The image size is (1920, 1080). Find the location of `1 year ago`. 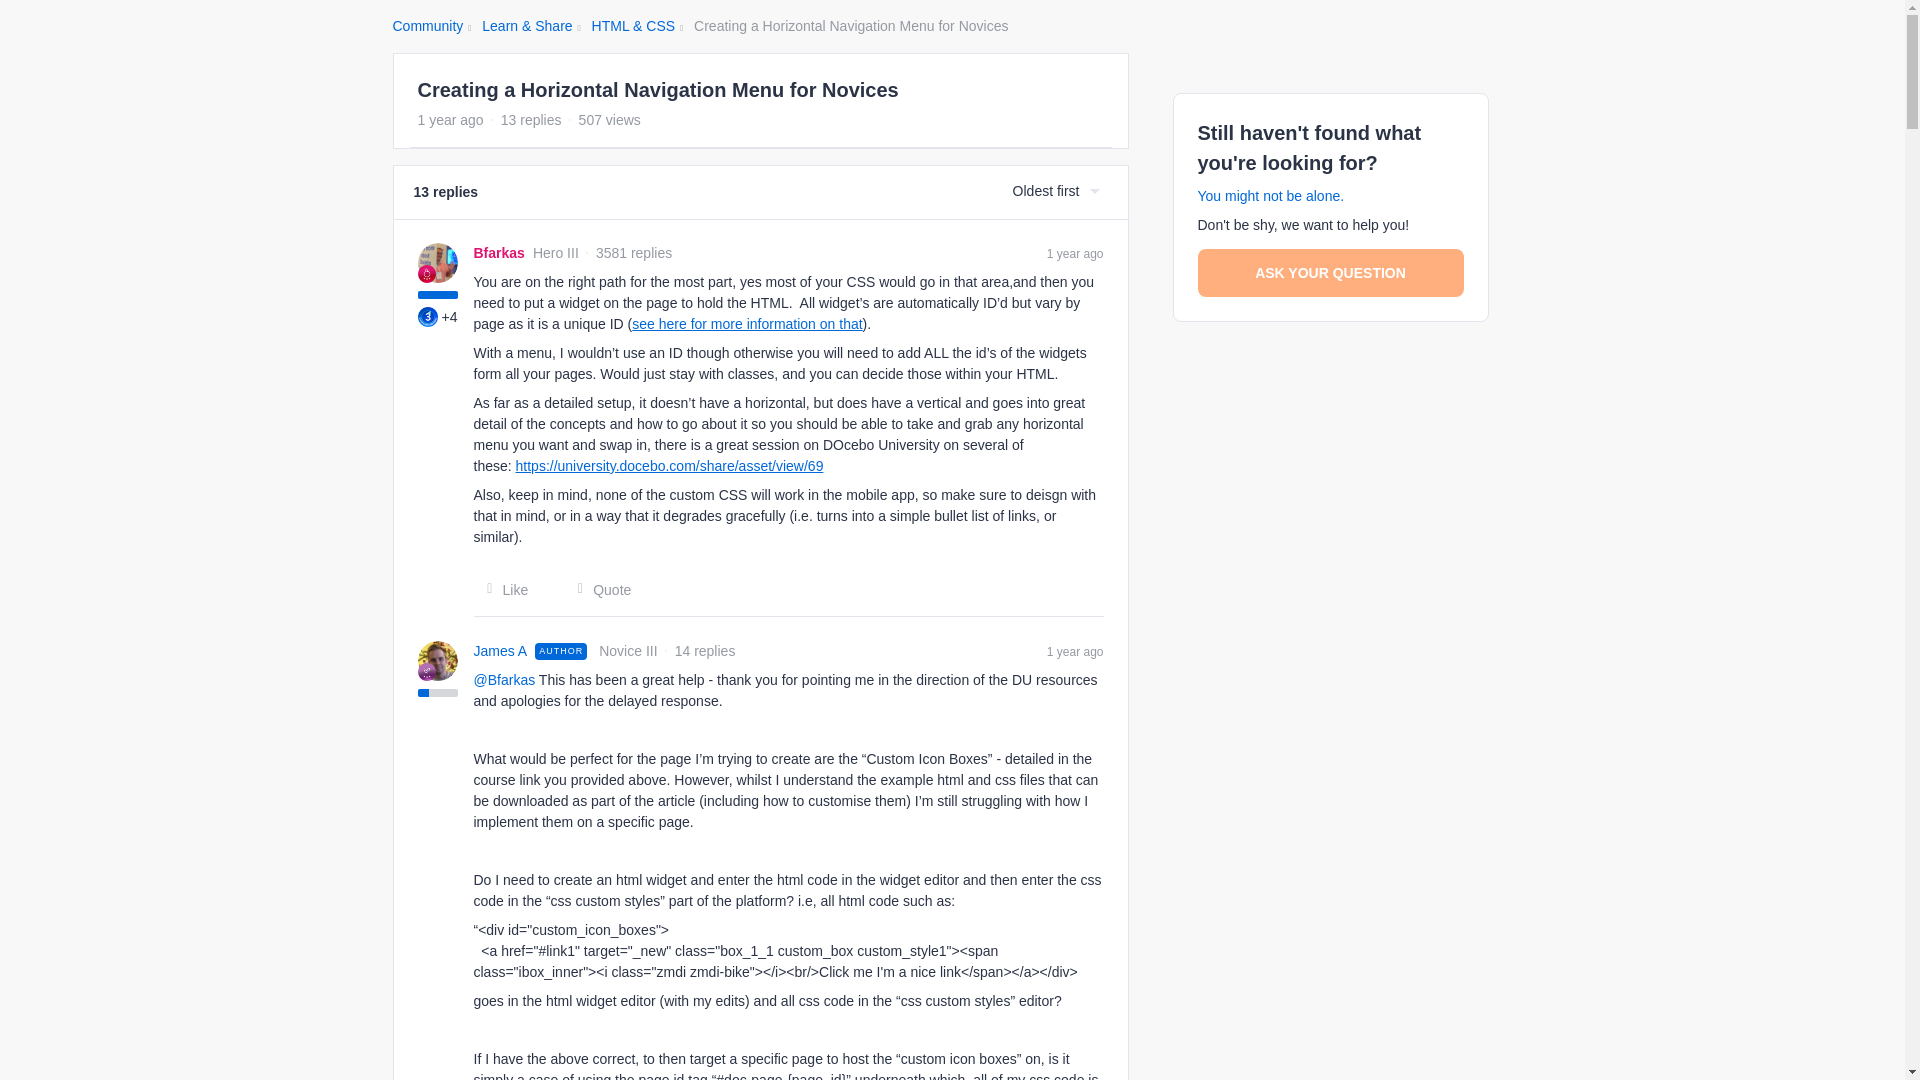

1 year ago is located at coordinates (1075, 650).